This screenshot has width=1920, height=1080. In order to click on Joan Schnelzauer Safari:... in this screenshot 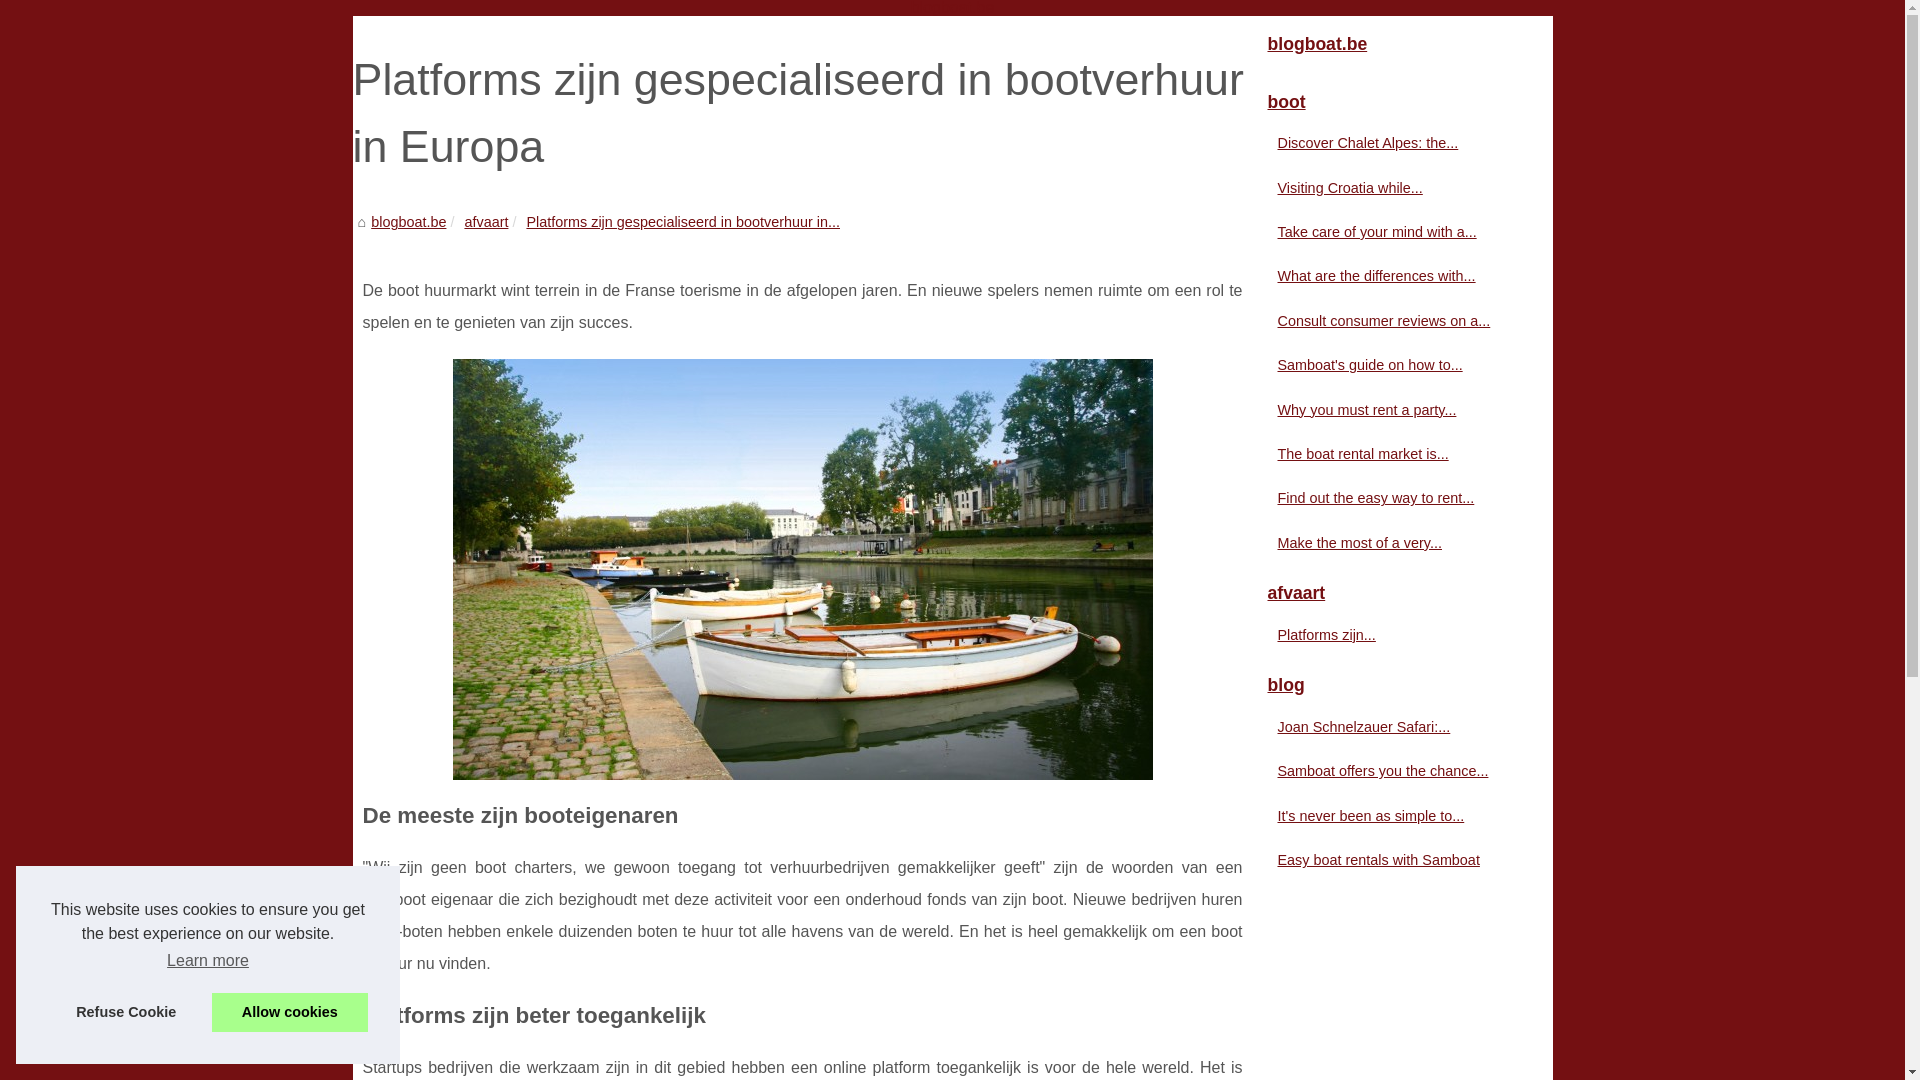, I will do `click(1392, 727)`.